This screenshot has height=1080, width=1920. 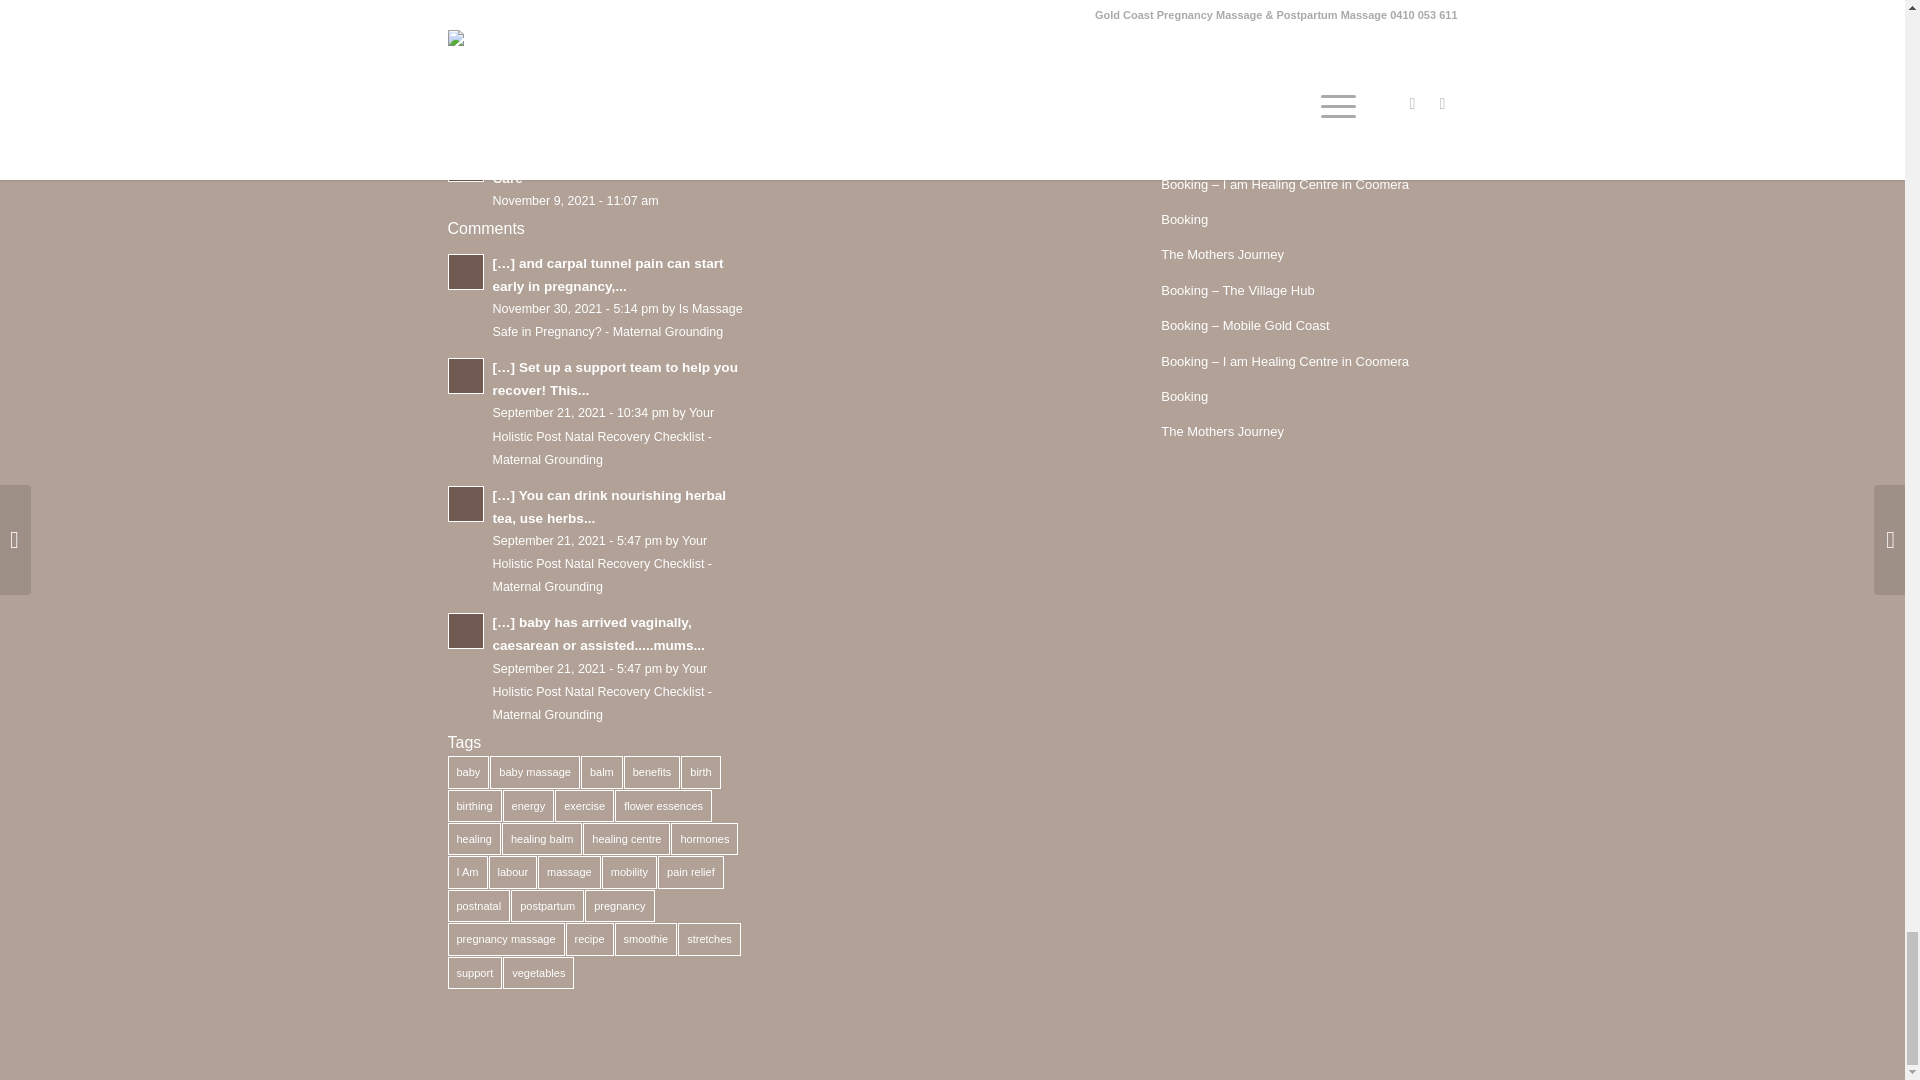 I want to click on How to Relieve Carpal Tunnel Syndrome During Pregnancy, so click(x=596, y=296).